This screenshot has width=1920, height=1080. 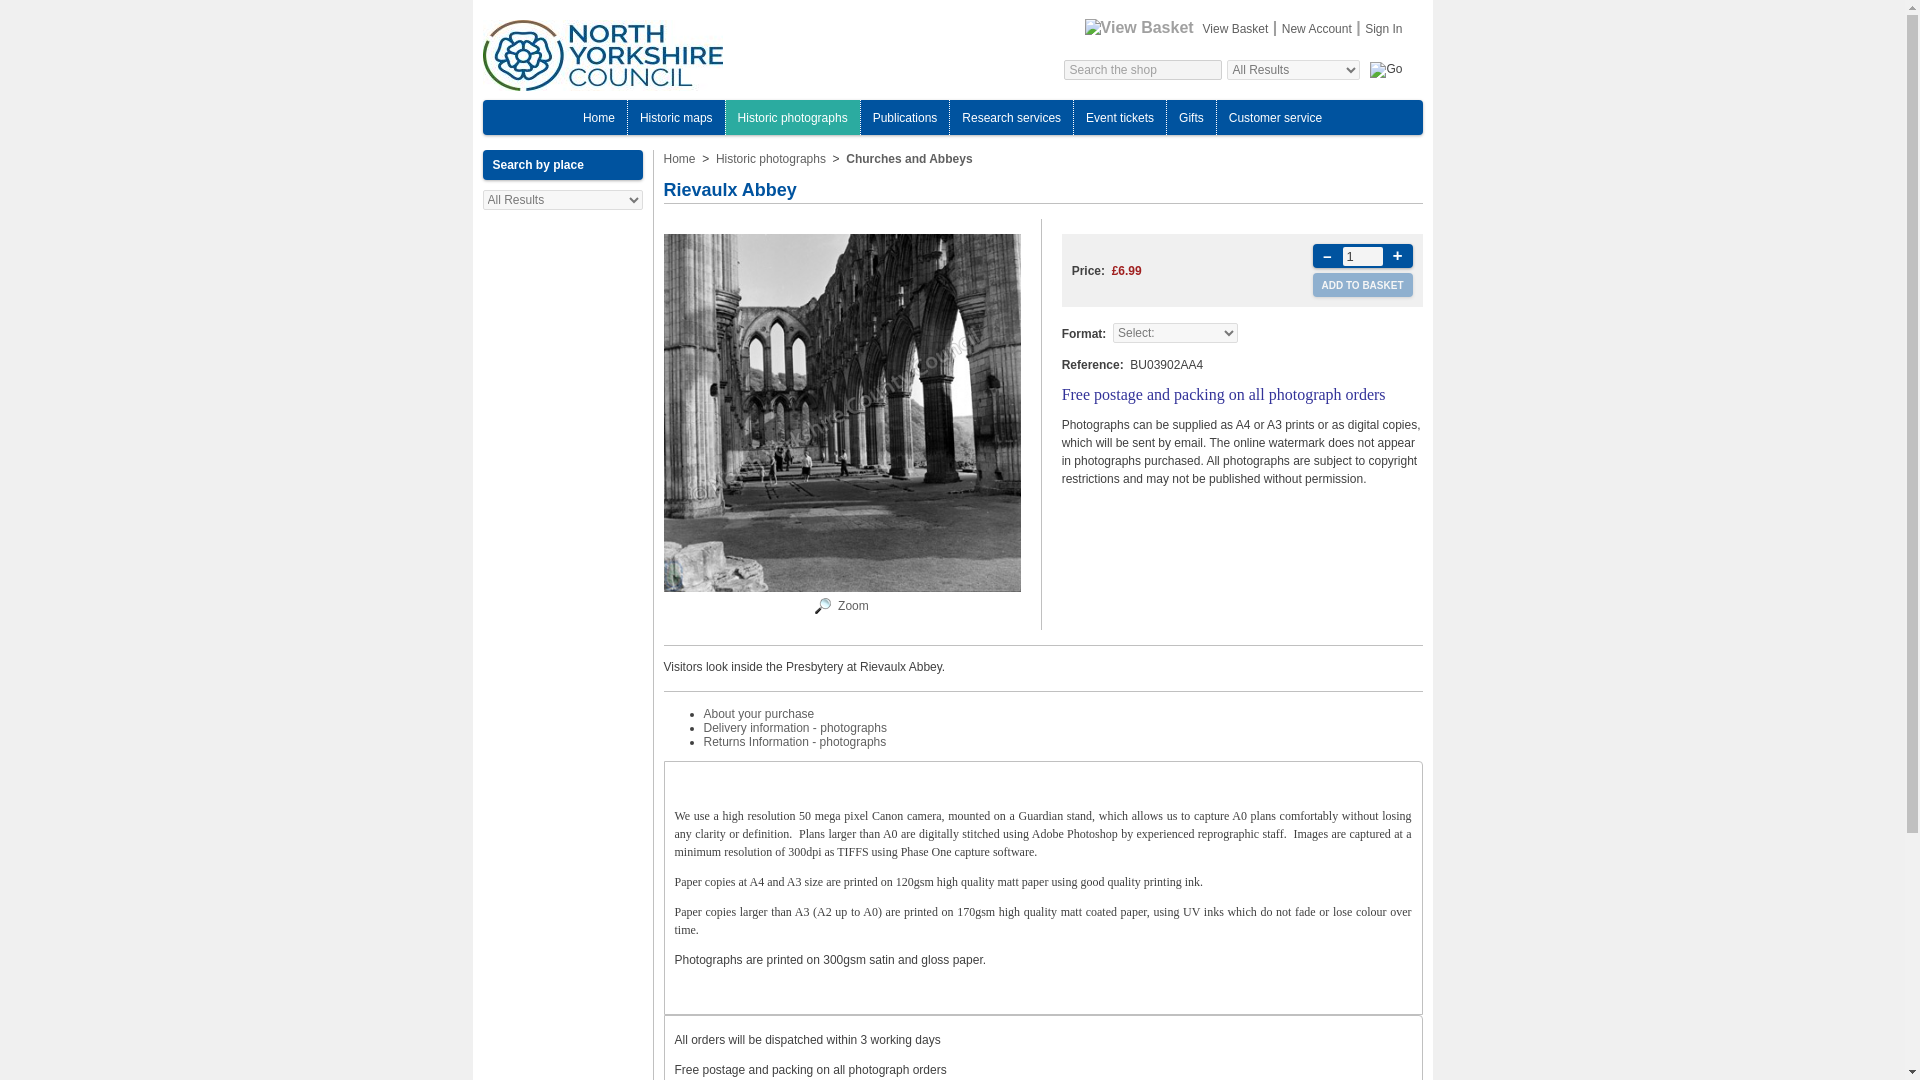 I want to click on Publications, so click(x=906, y=117).